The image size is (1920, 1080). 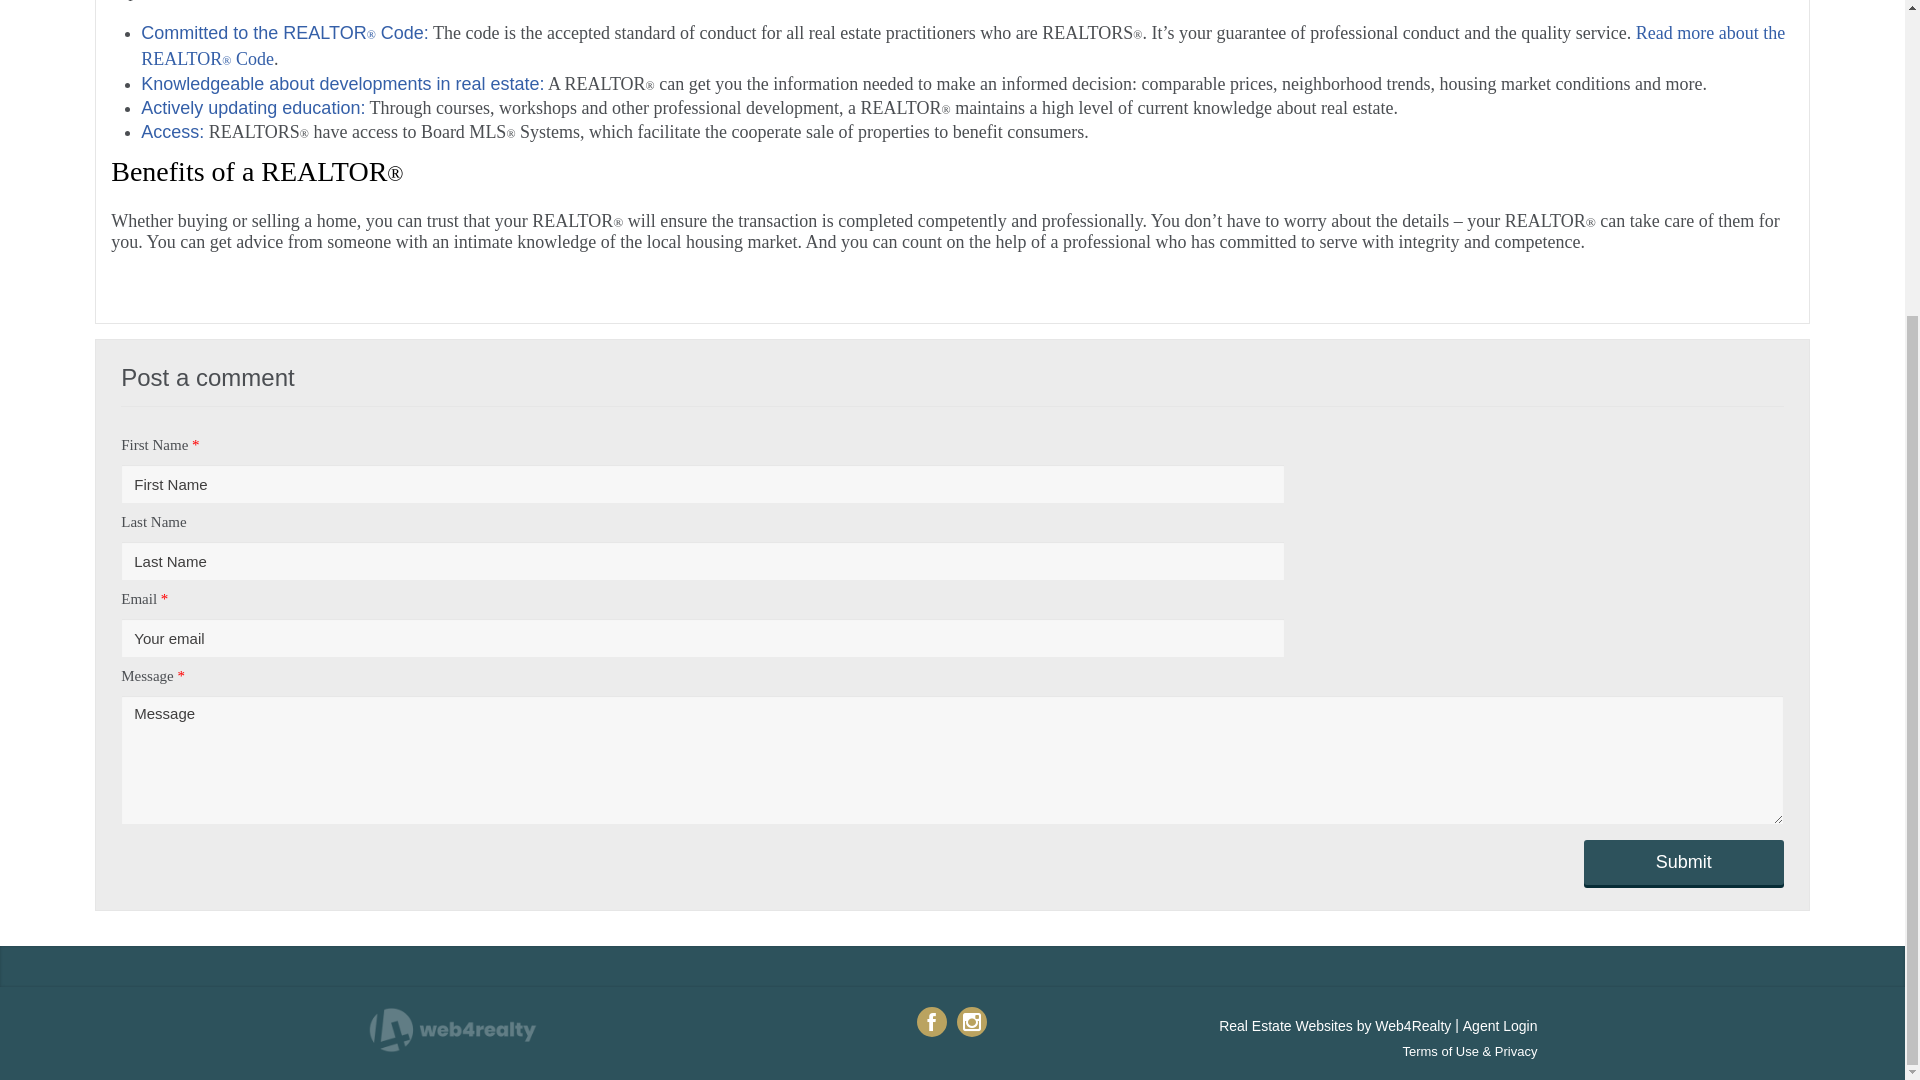 What do you see at coordinates (1335, 1026) in the screenshot?
I see `Real Estate Websites by Web4Realty` at bounding box center [1335, 1026].